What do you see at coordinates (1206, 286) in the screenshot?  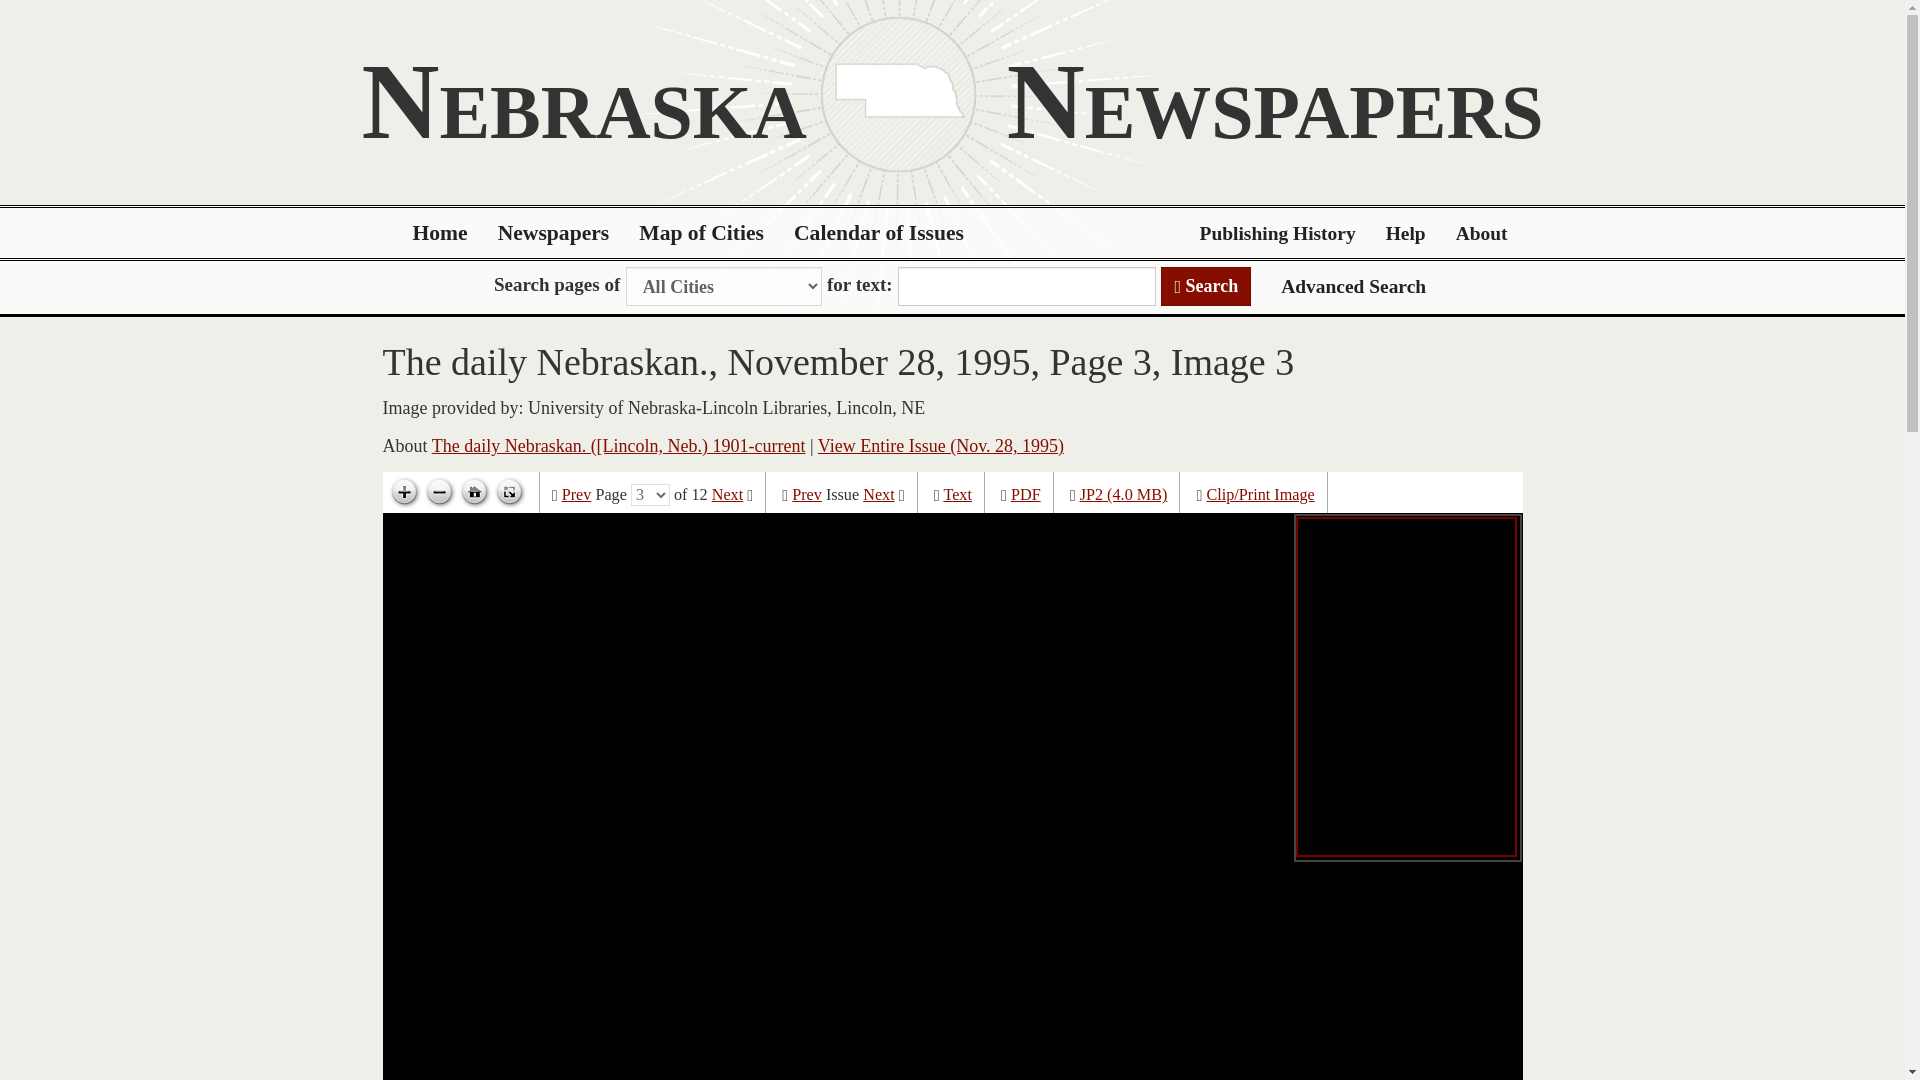 I see `Search` at bounding box center [1206, 286].